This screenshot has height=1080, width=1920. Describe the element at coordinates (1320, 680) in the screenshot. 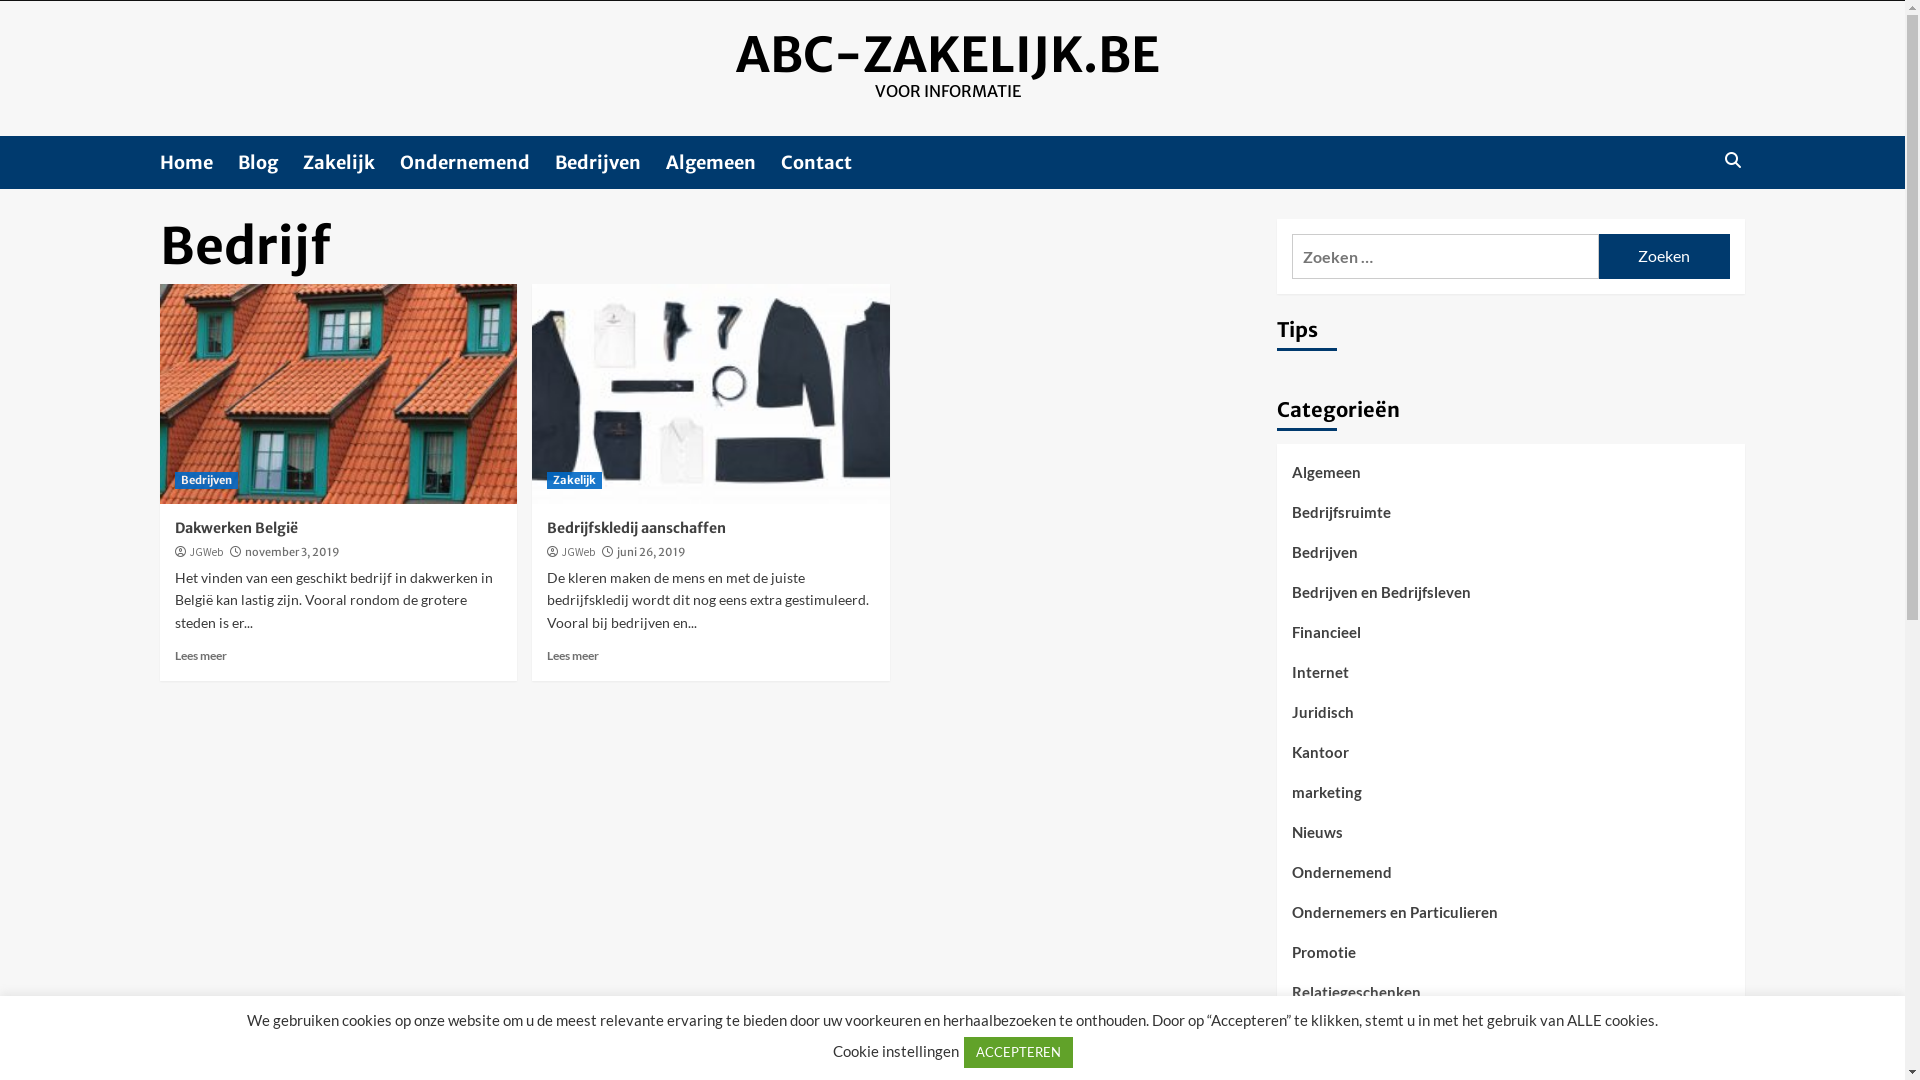

I see `Internet` at that location.